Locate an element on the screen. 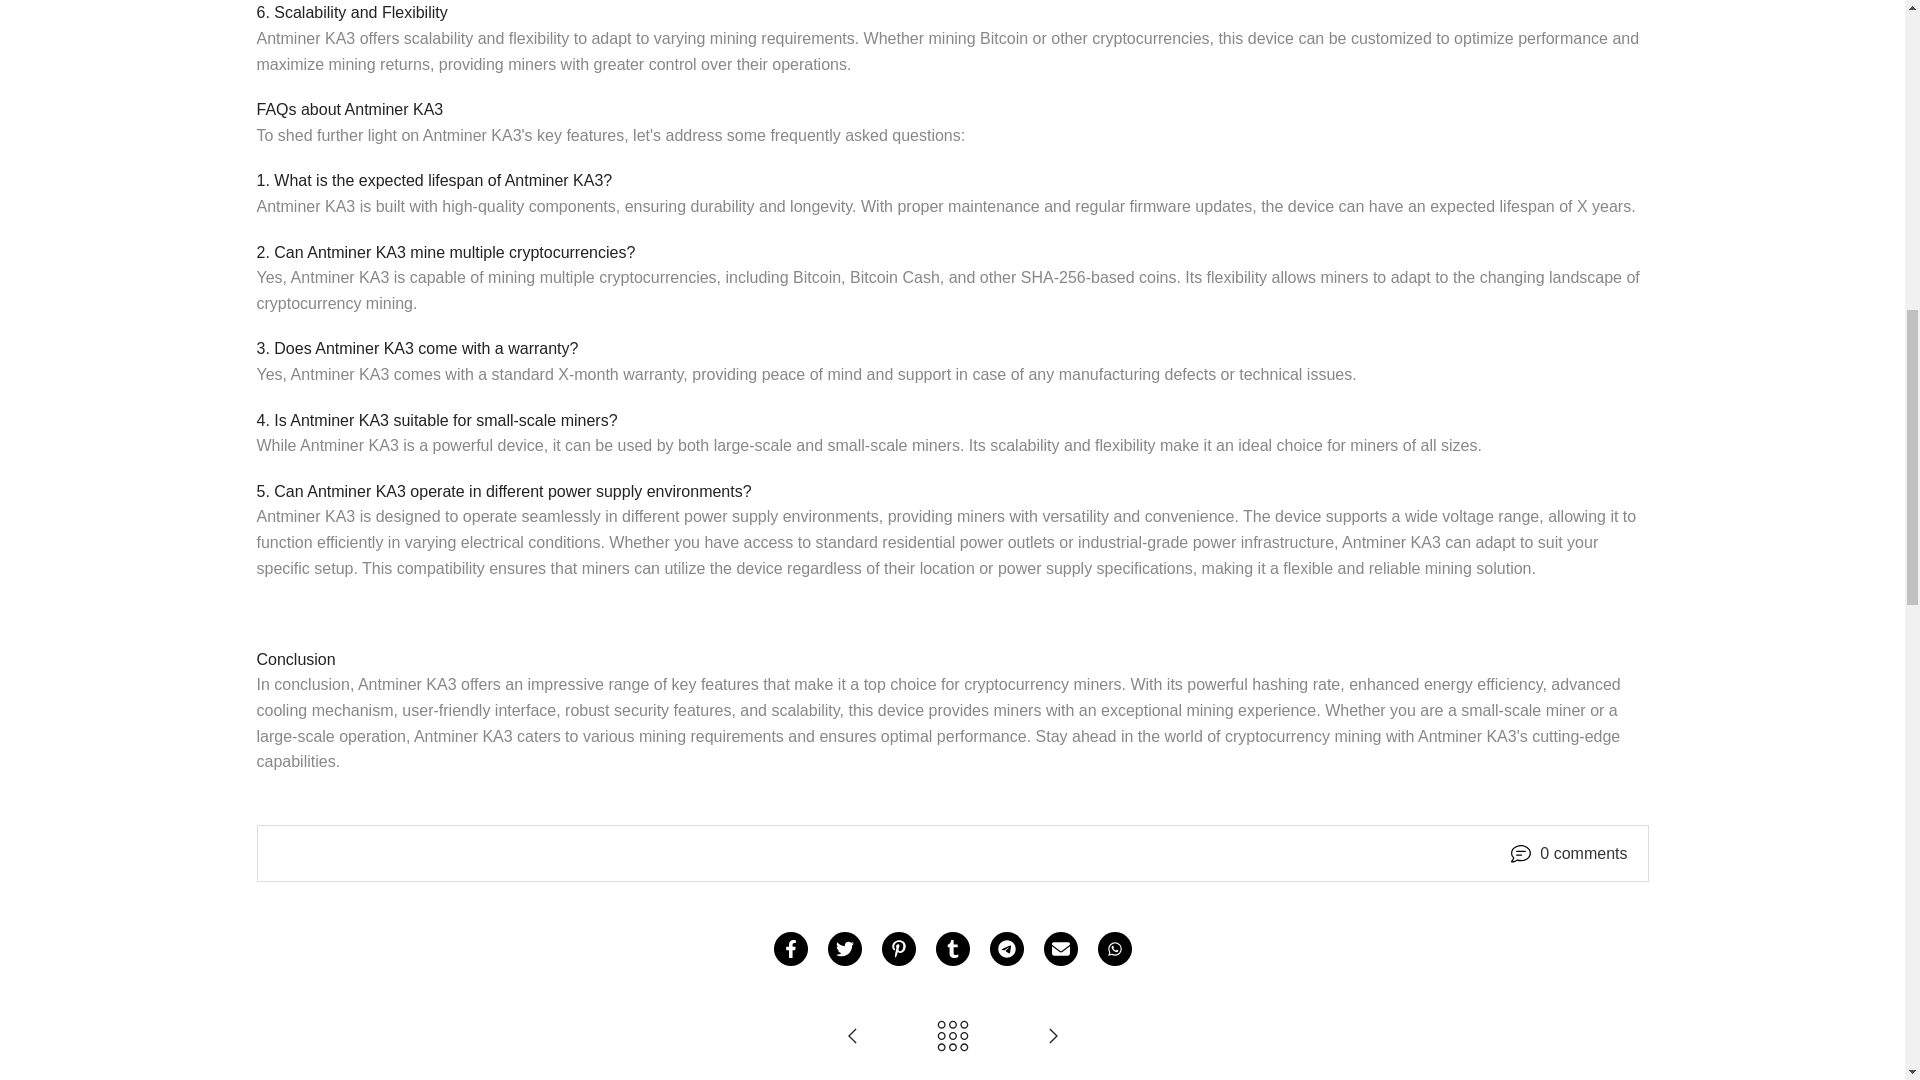 The height and width of the screenshot is (1080, 1920). Share on Tumblr is located at coordinates (952, 948).